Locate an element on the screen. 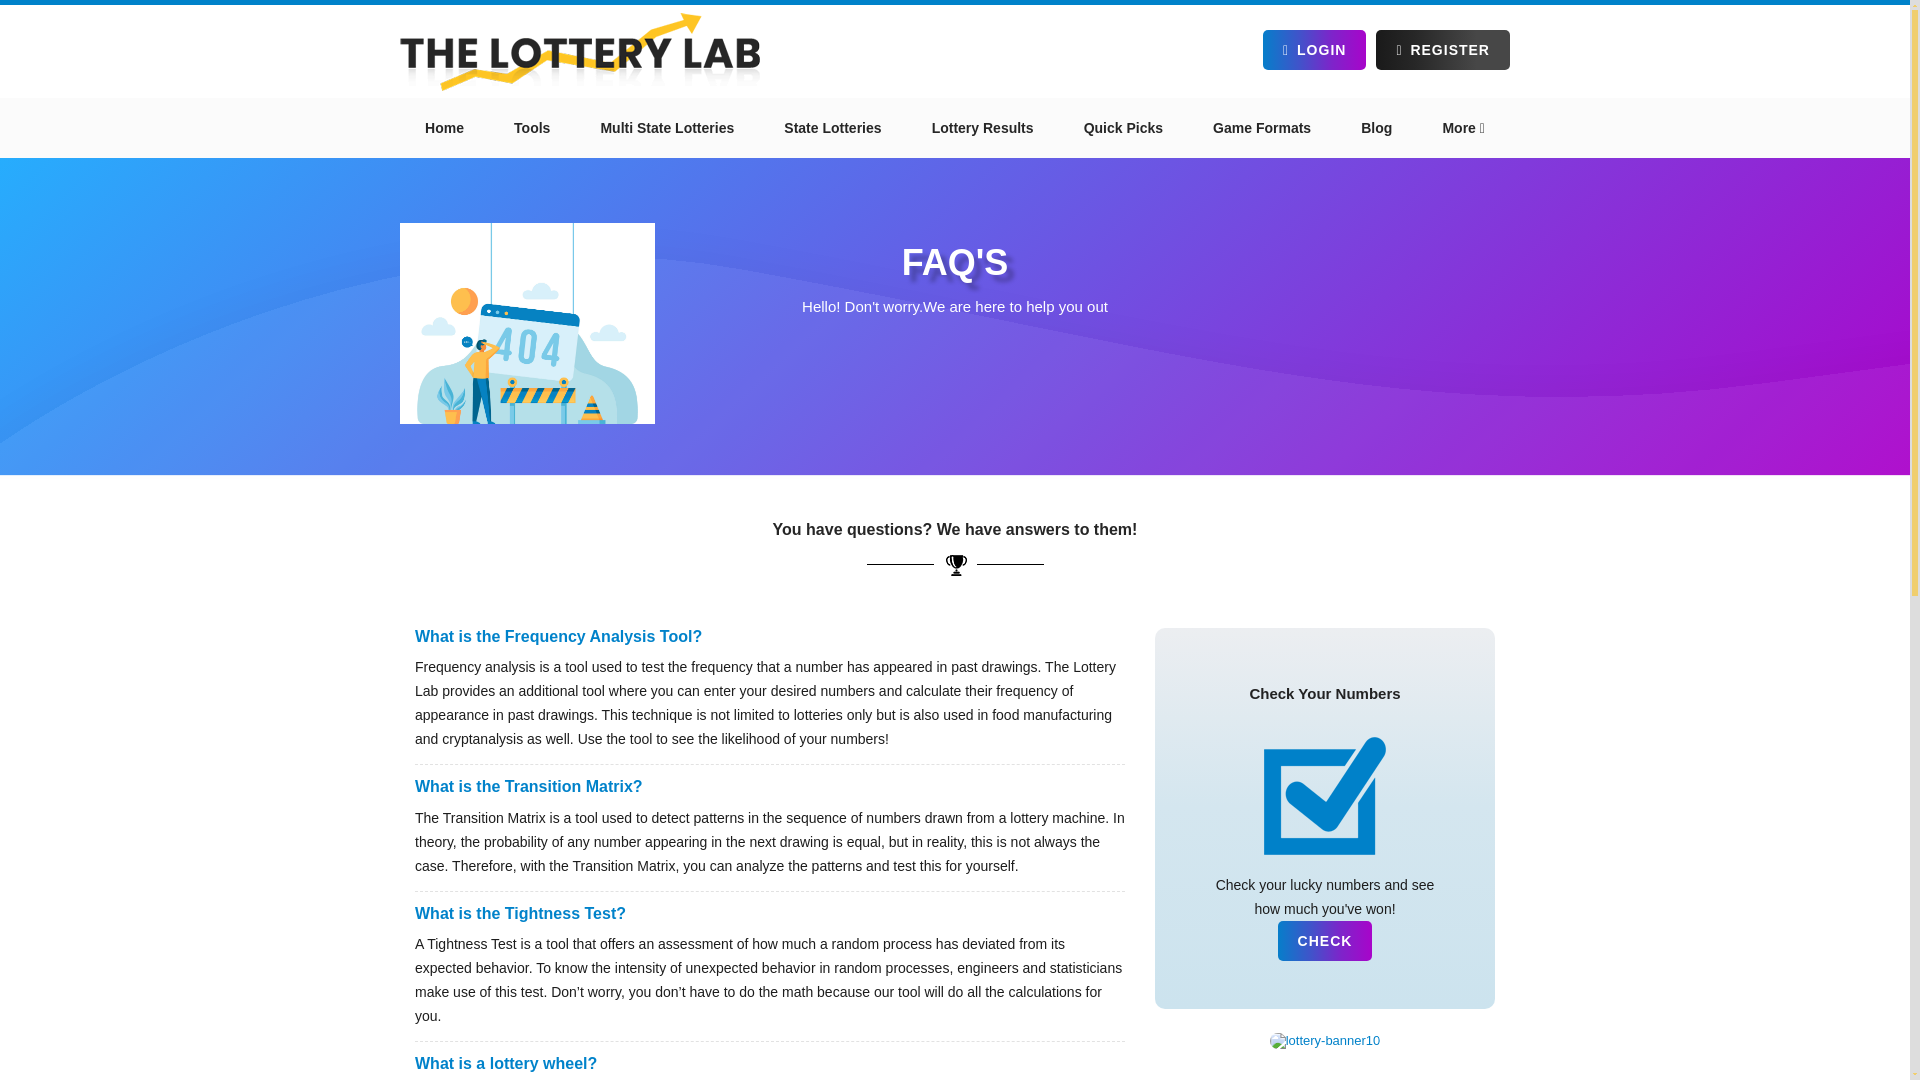 Image resolution: width=1920 pixels, height=1080 pixels. LOGIN is located at coordinates (1314, 50).